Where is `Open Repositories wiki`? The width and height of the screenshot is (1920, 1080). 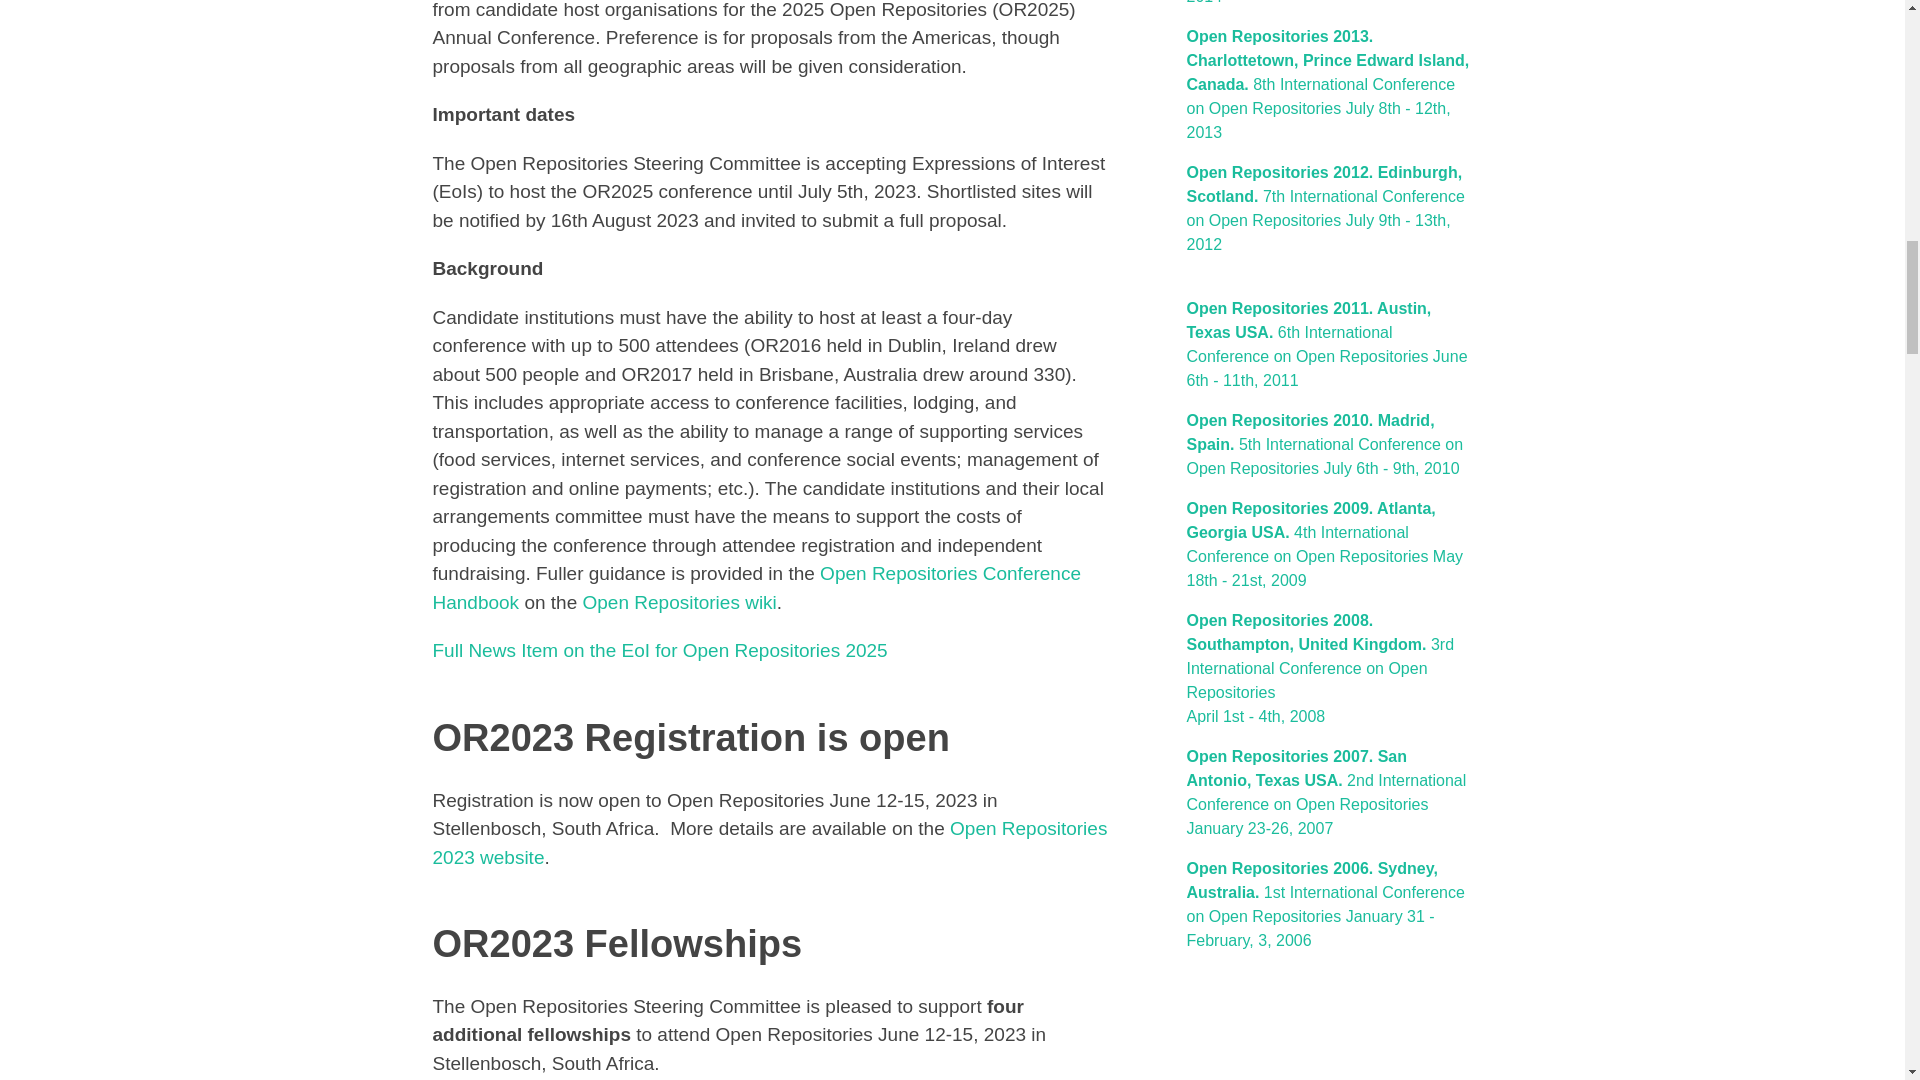
Open Repositories wiki is located at coordinates (680, 602).